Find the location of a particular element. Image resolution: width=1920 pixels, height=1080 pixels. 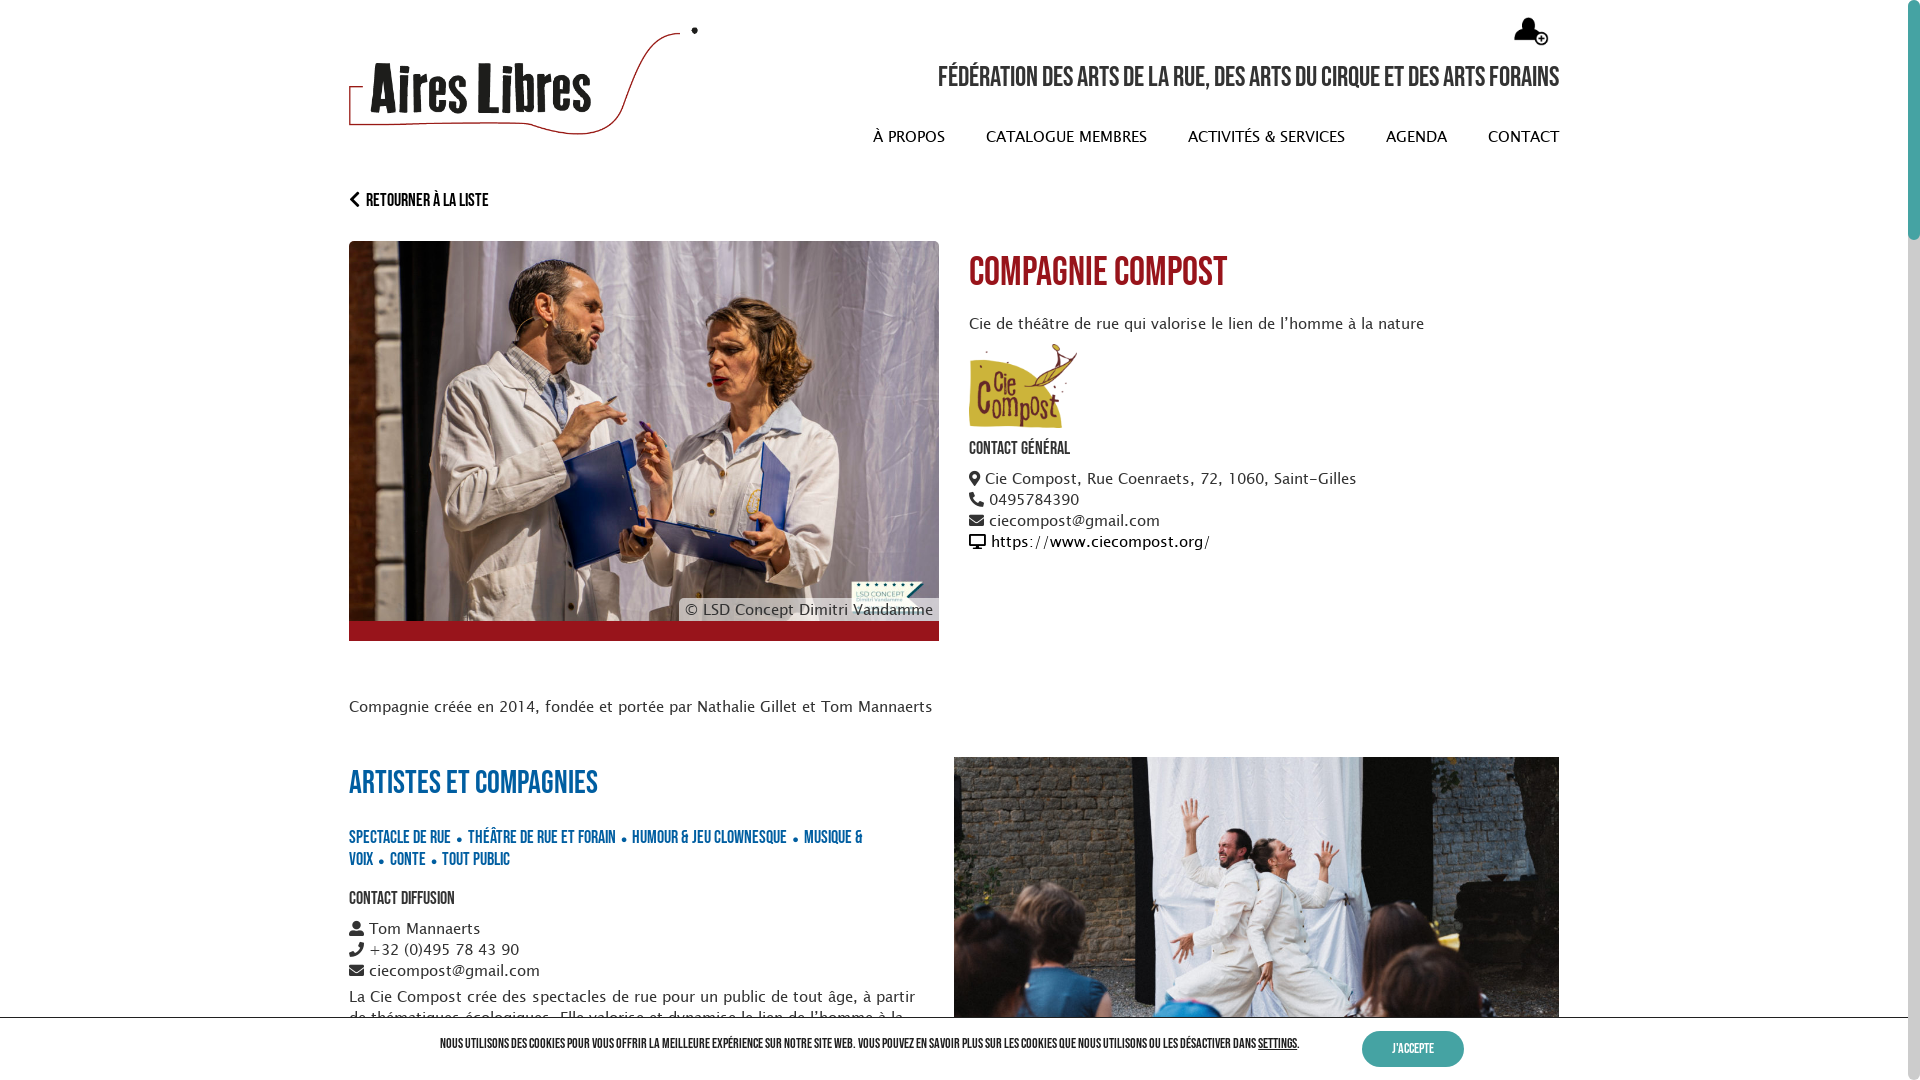

CATALOGUE MEMBRES is located at coordinates (1061, 136).